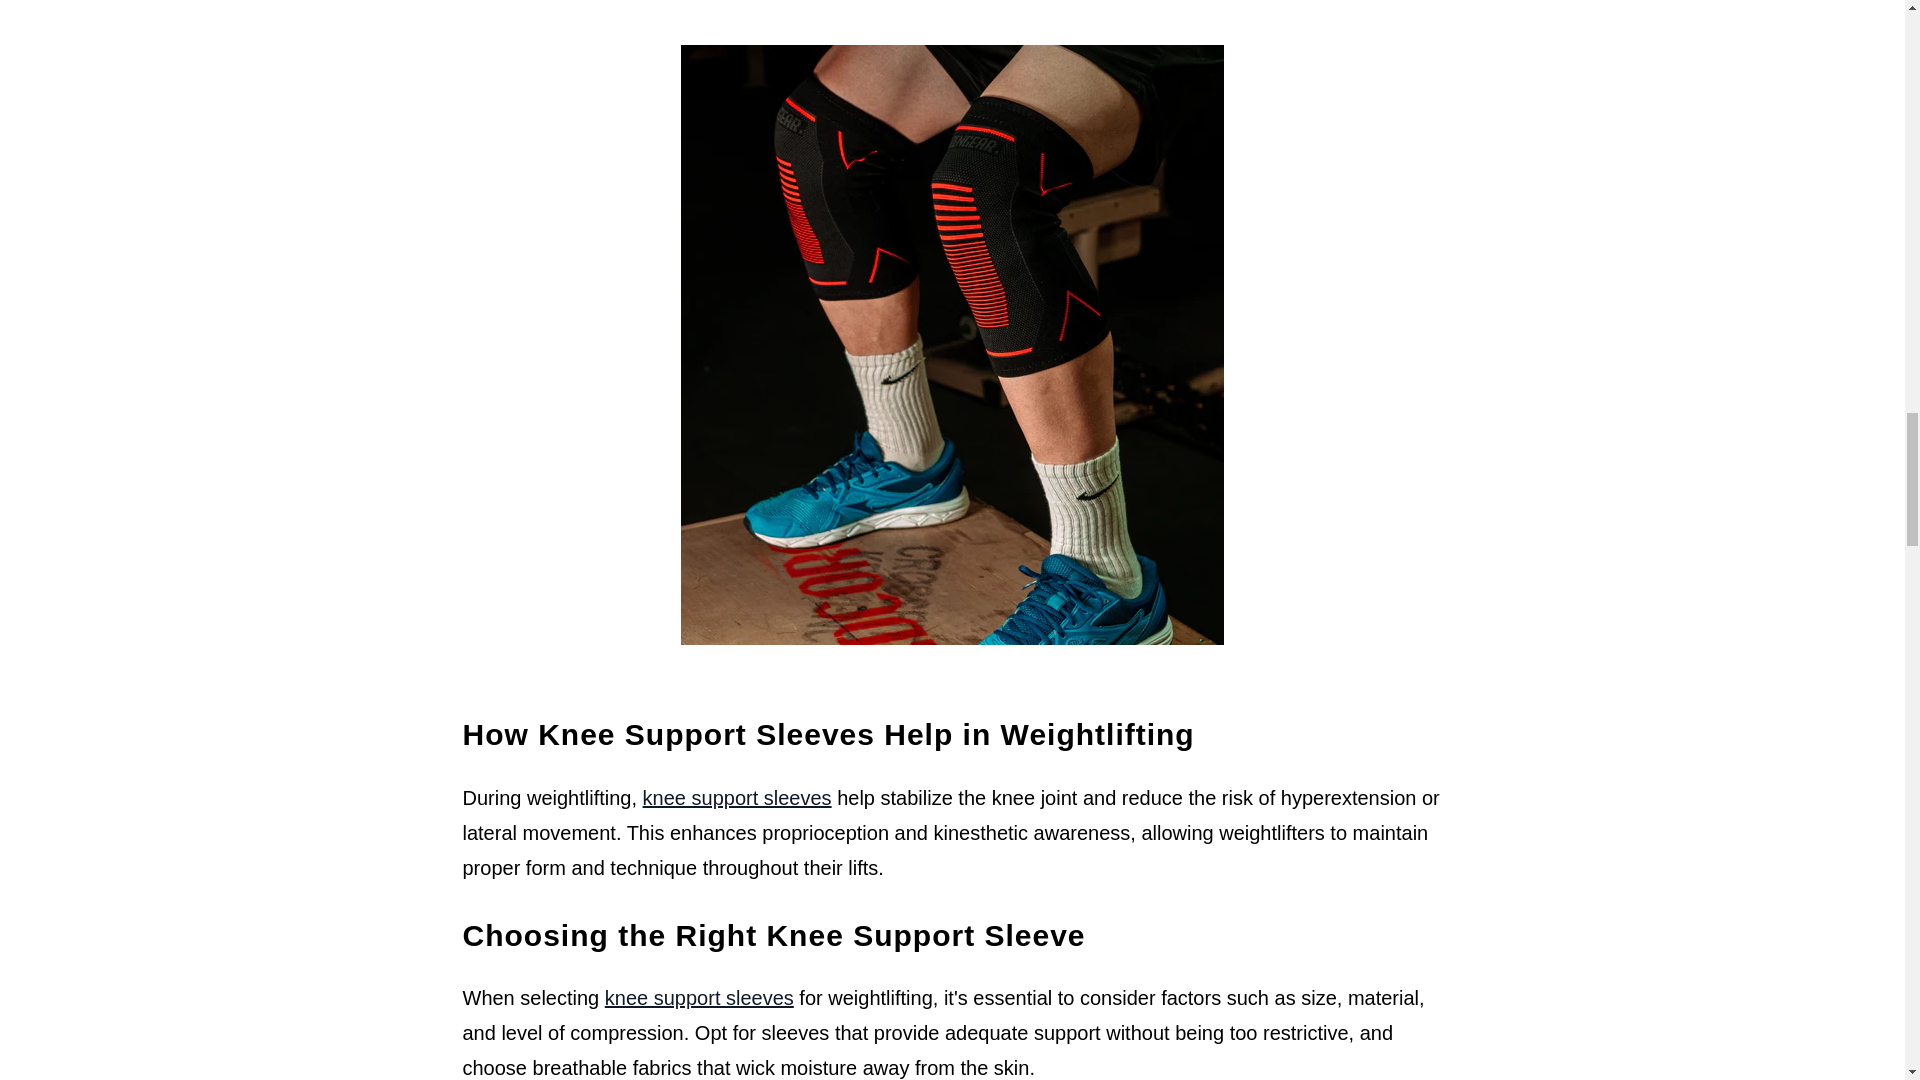 The height and width of the screenshot is (1080, 1920). Describe the element at coordinates (699, 998) in the screenshot. I see `knee support sleeves` at that location.